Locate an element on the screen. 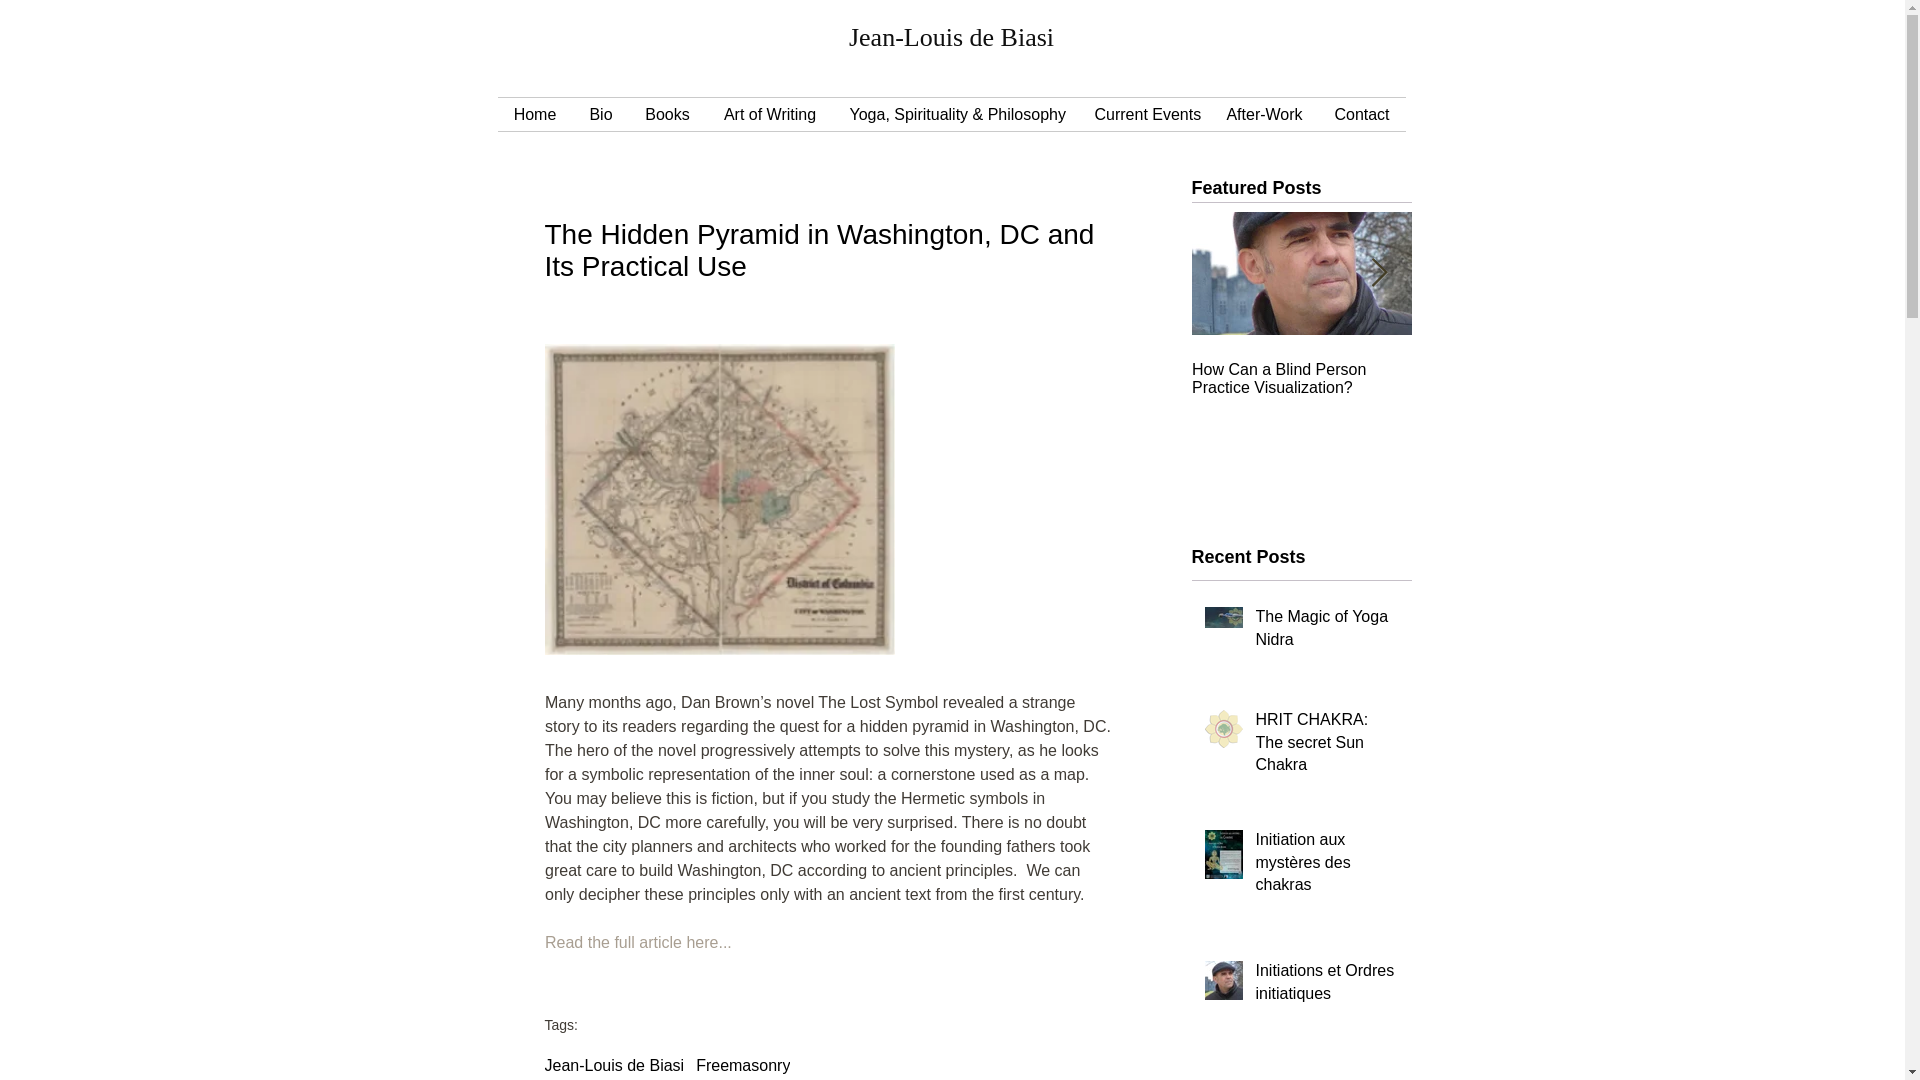  Bio is located at coordinates (600, 114).